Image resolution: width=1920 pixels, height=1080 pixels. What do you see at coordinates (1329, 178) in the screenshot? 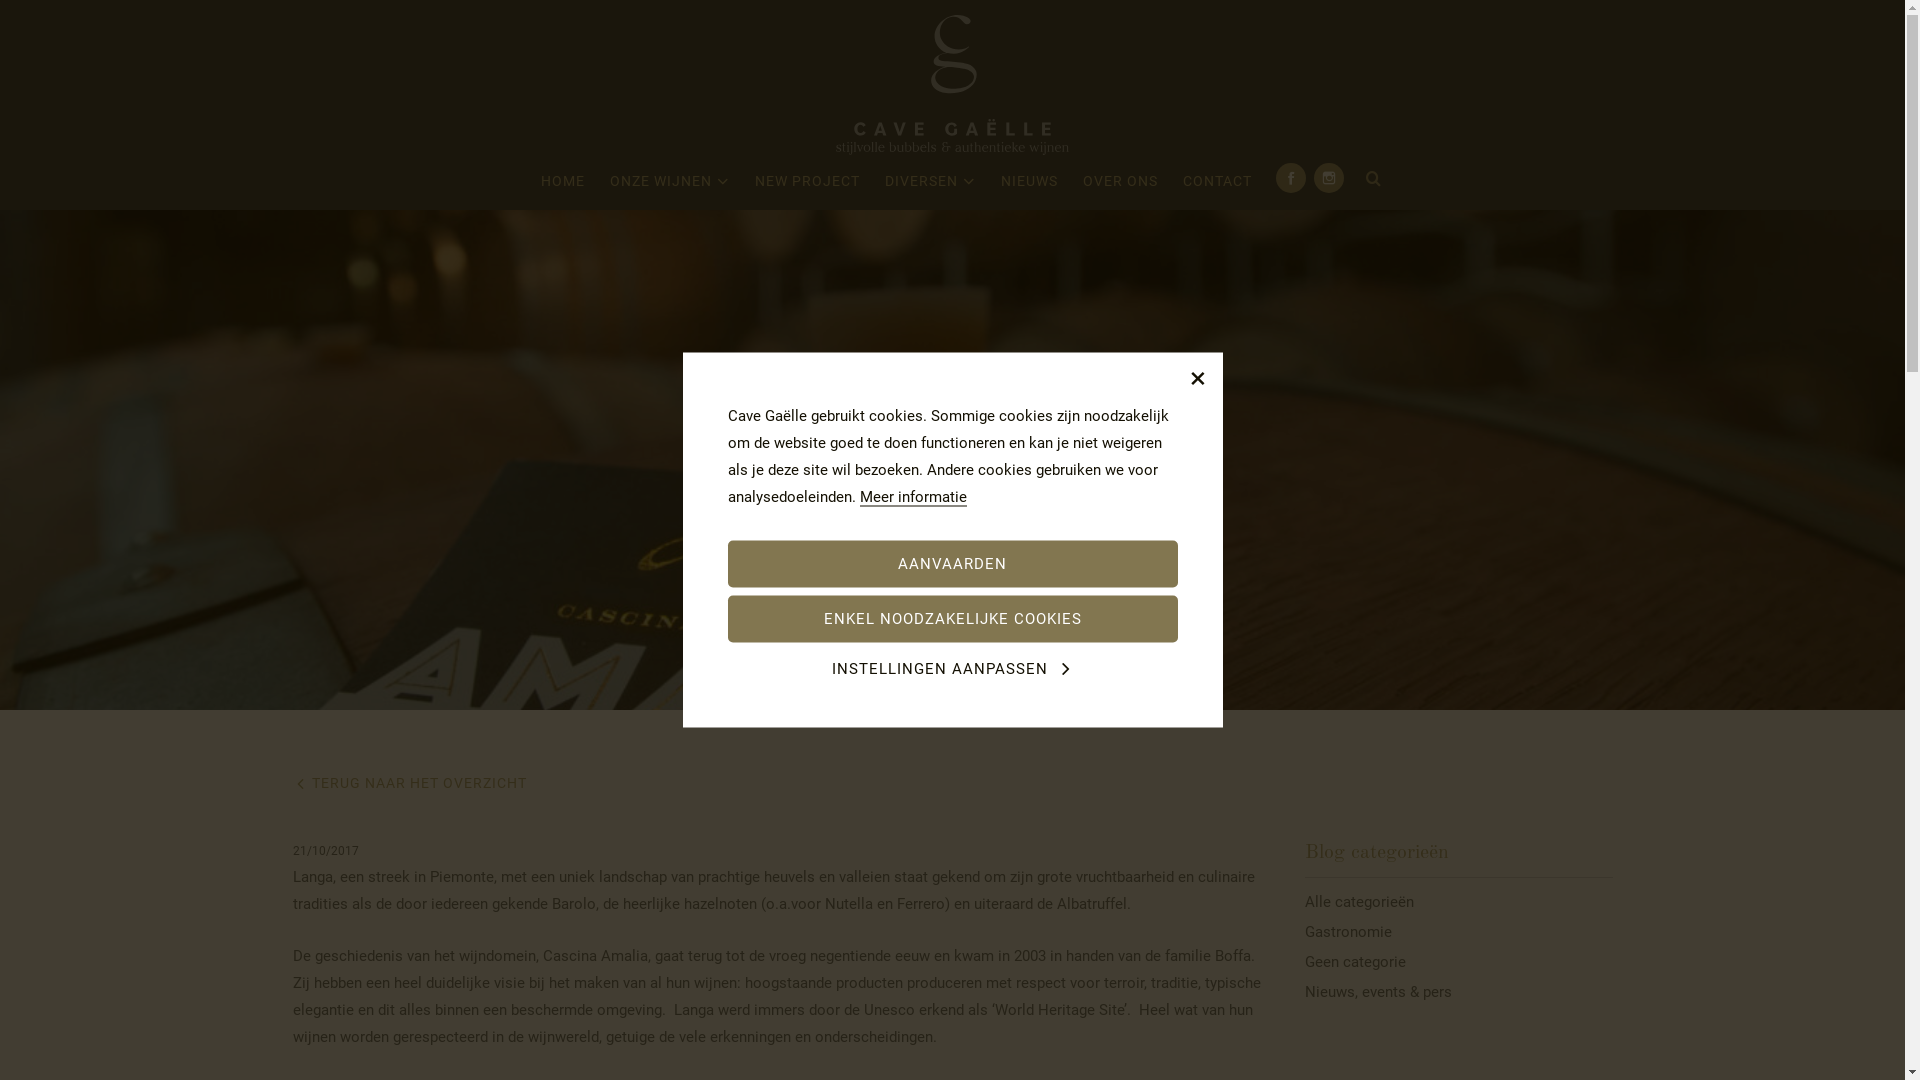
I see `Volg ons op Instagram` at bounding box center [1329, 178].